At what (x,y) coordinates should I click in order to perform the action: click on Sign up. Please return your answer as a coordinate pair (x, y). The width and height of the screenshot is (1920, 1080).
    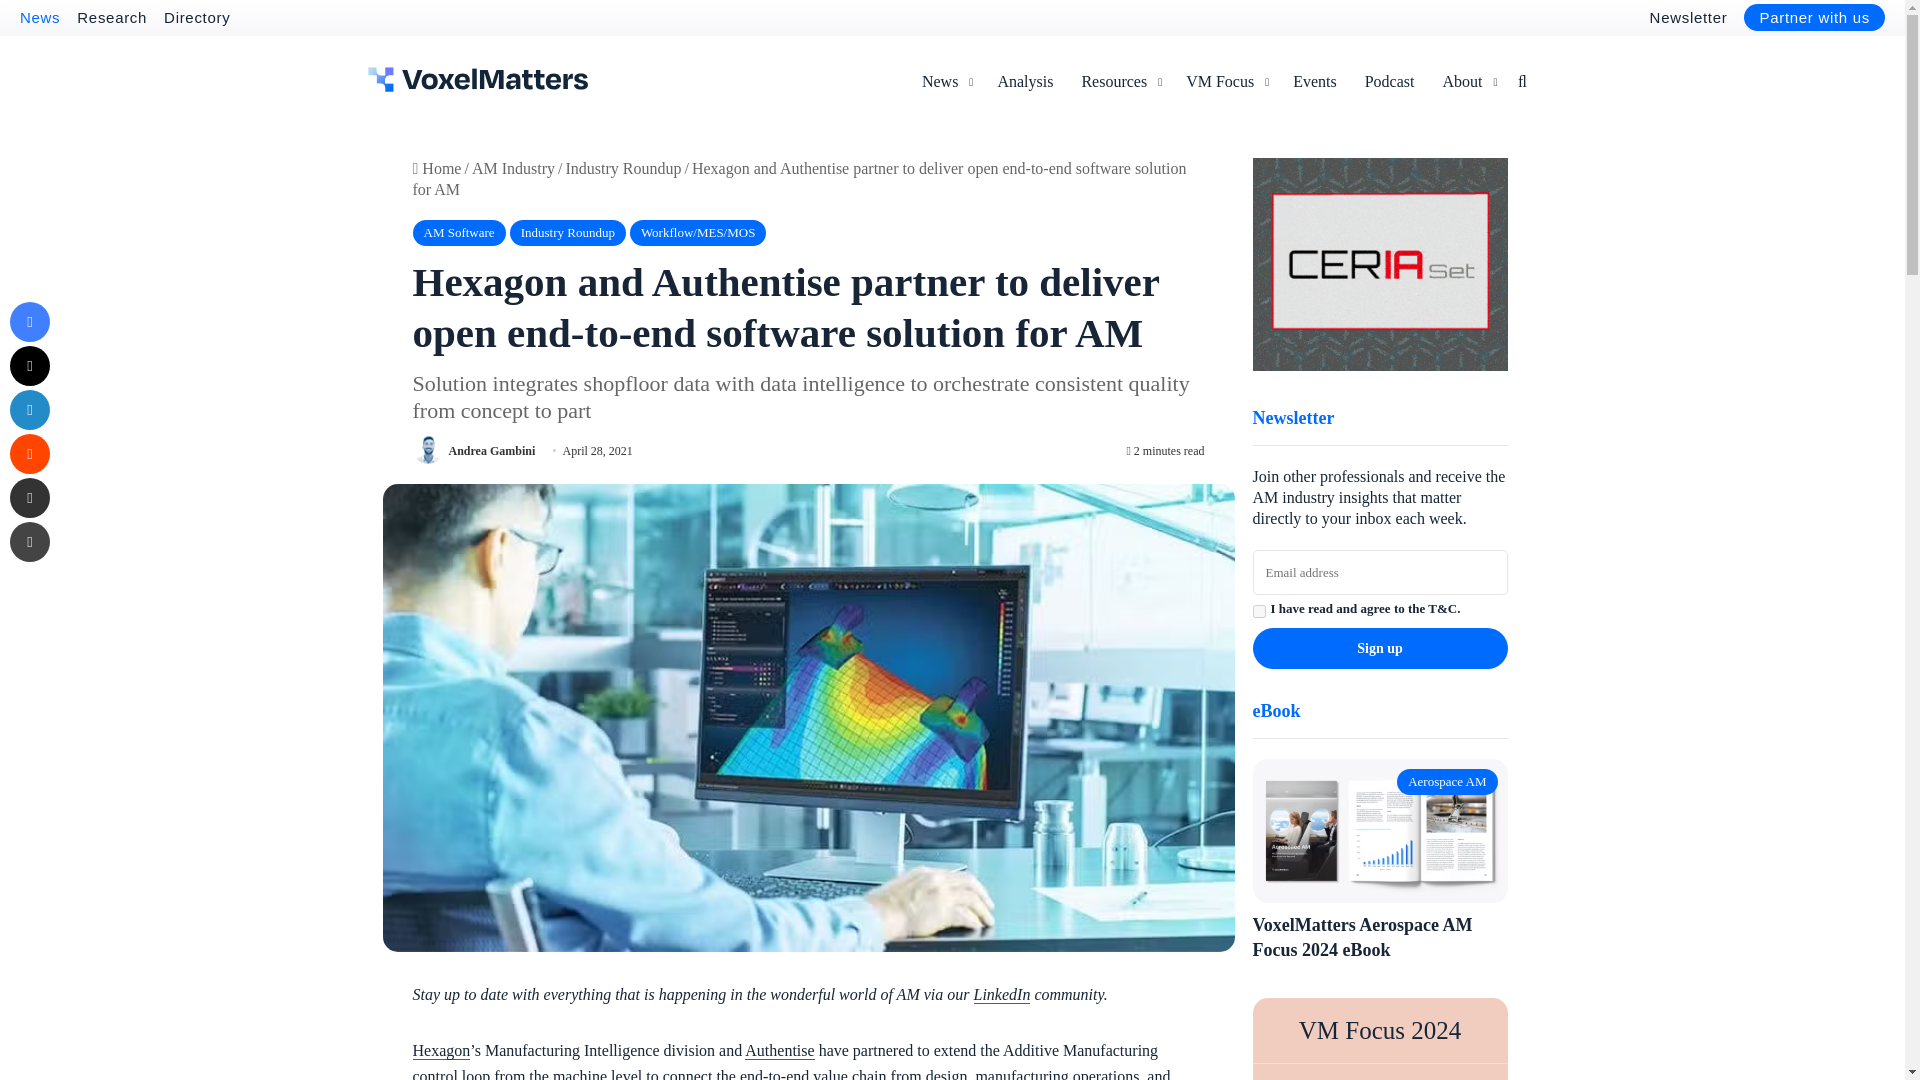
    Looking at the image, I should click on (1379, 648).